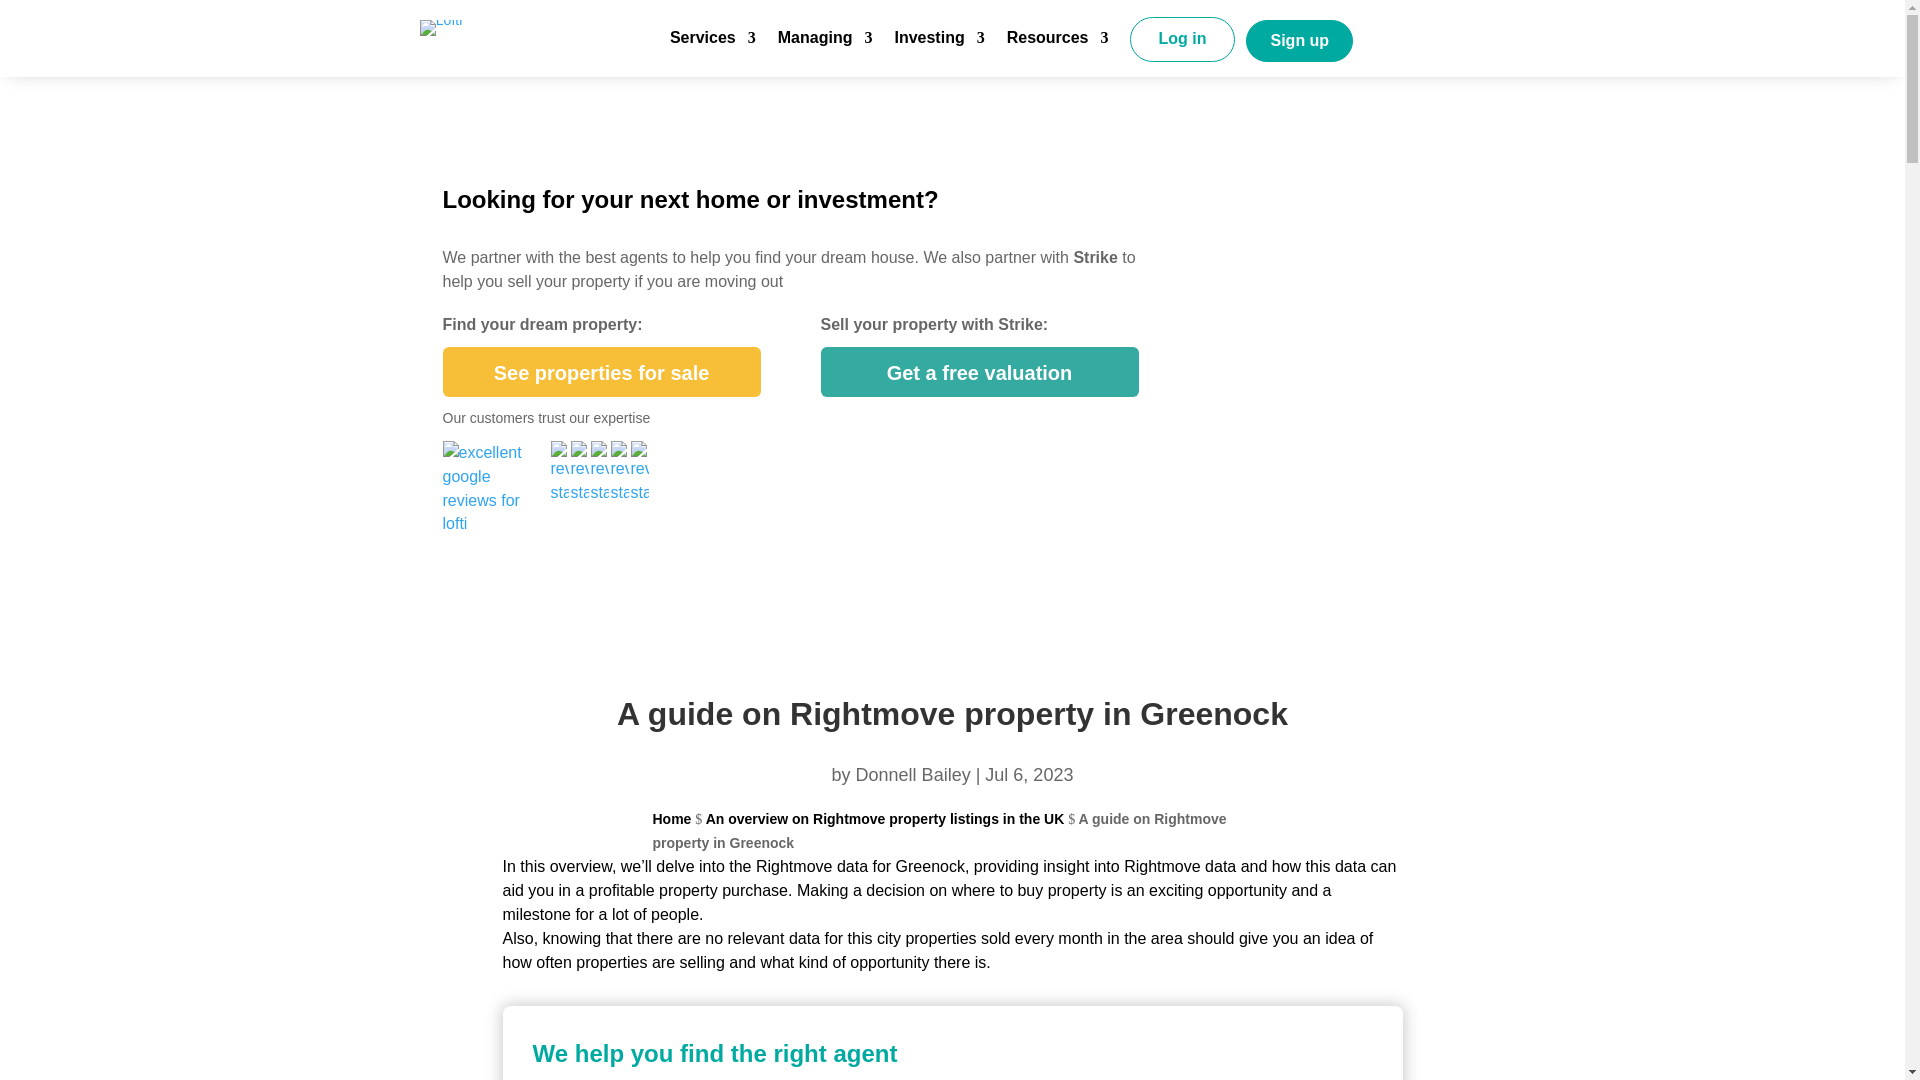 This screenshot has height=1080, width=1920. Describe the element at coordinates (914, 774) in the screenshot. I see `Posts by Donnell Bailey` at that location.